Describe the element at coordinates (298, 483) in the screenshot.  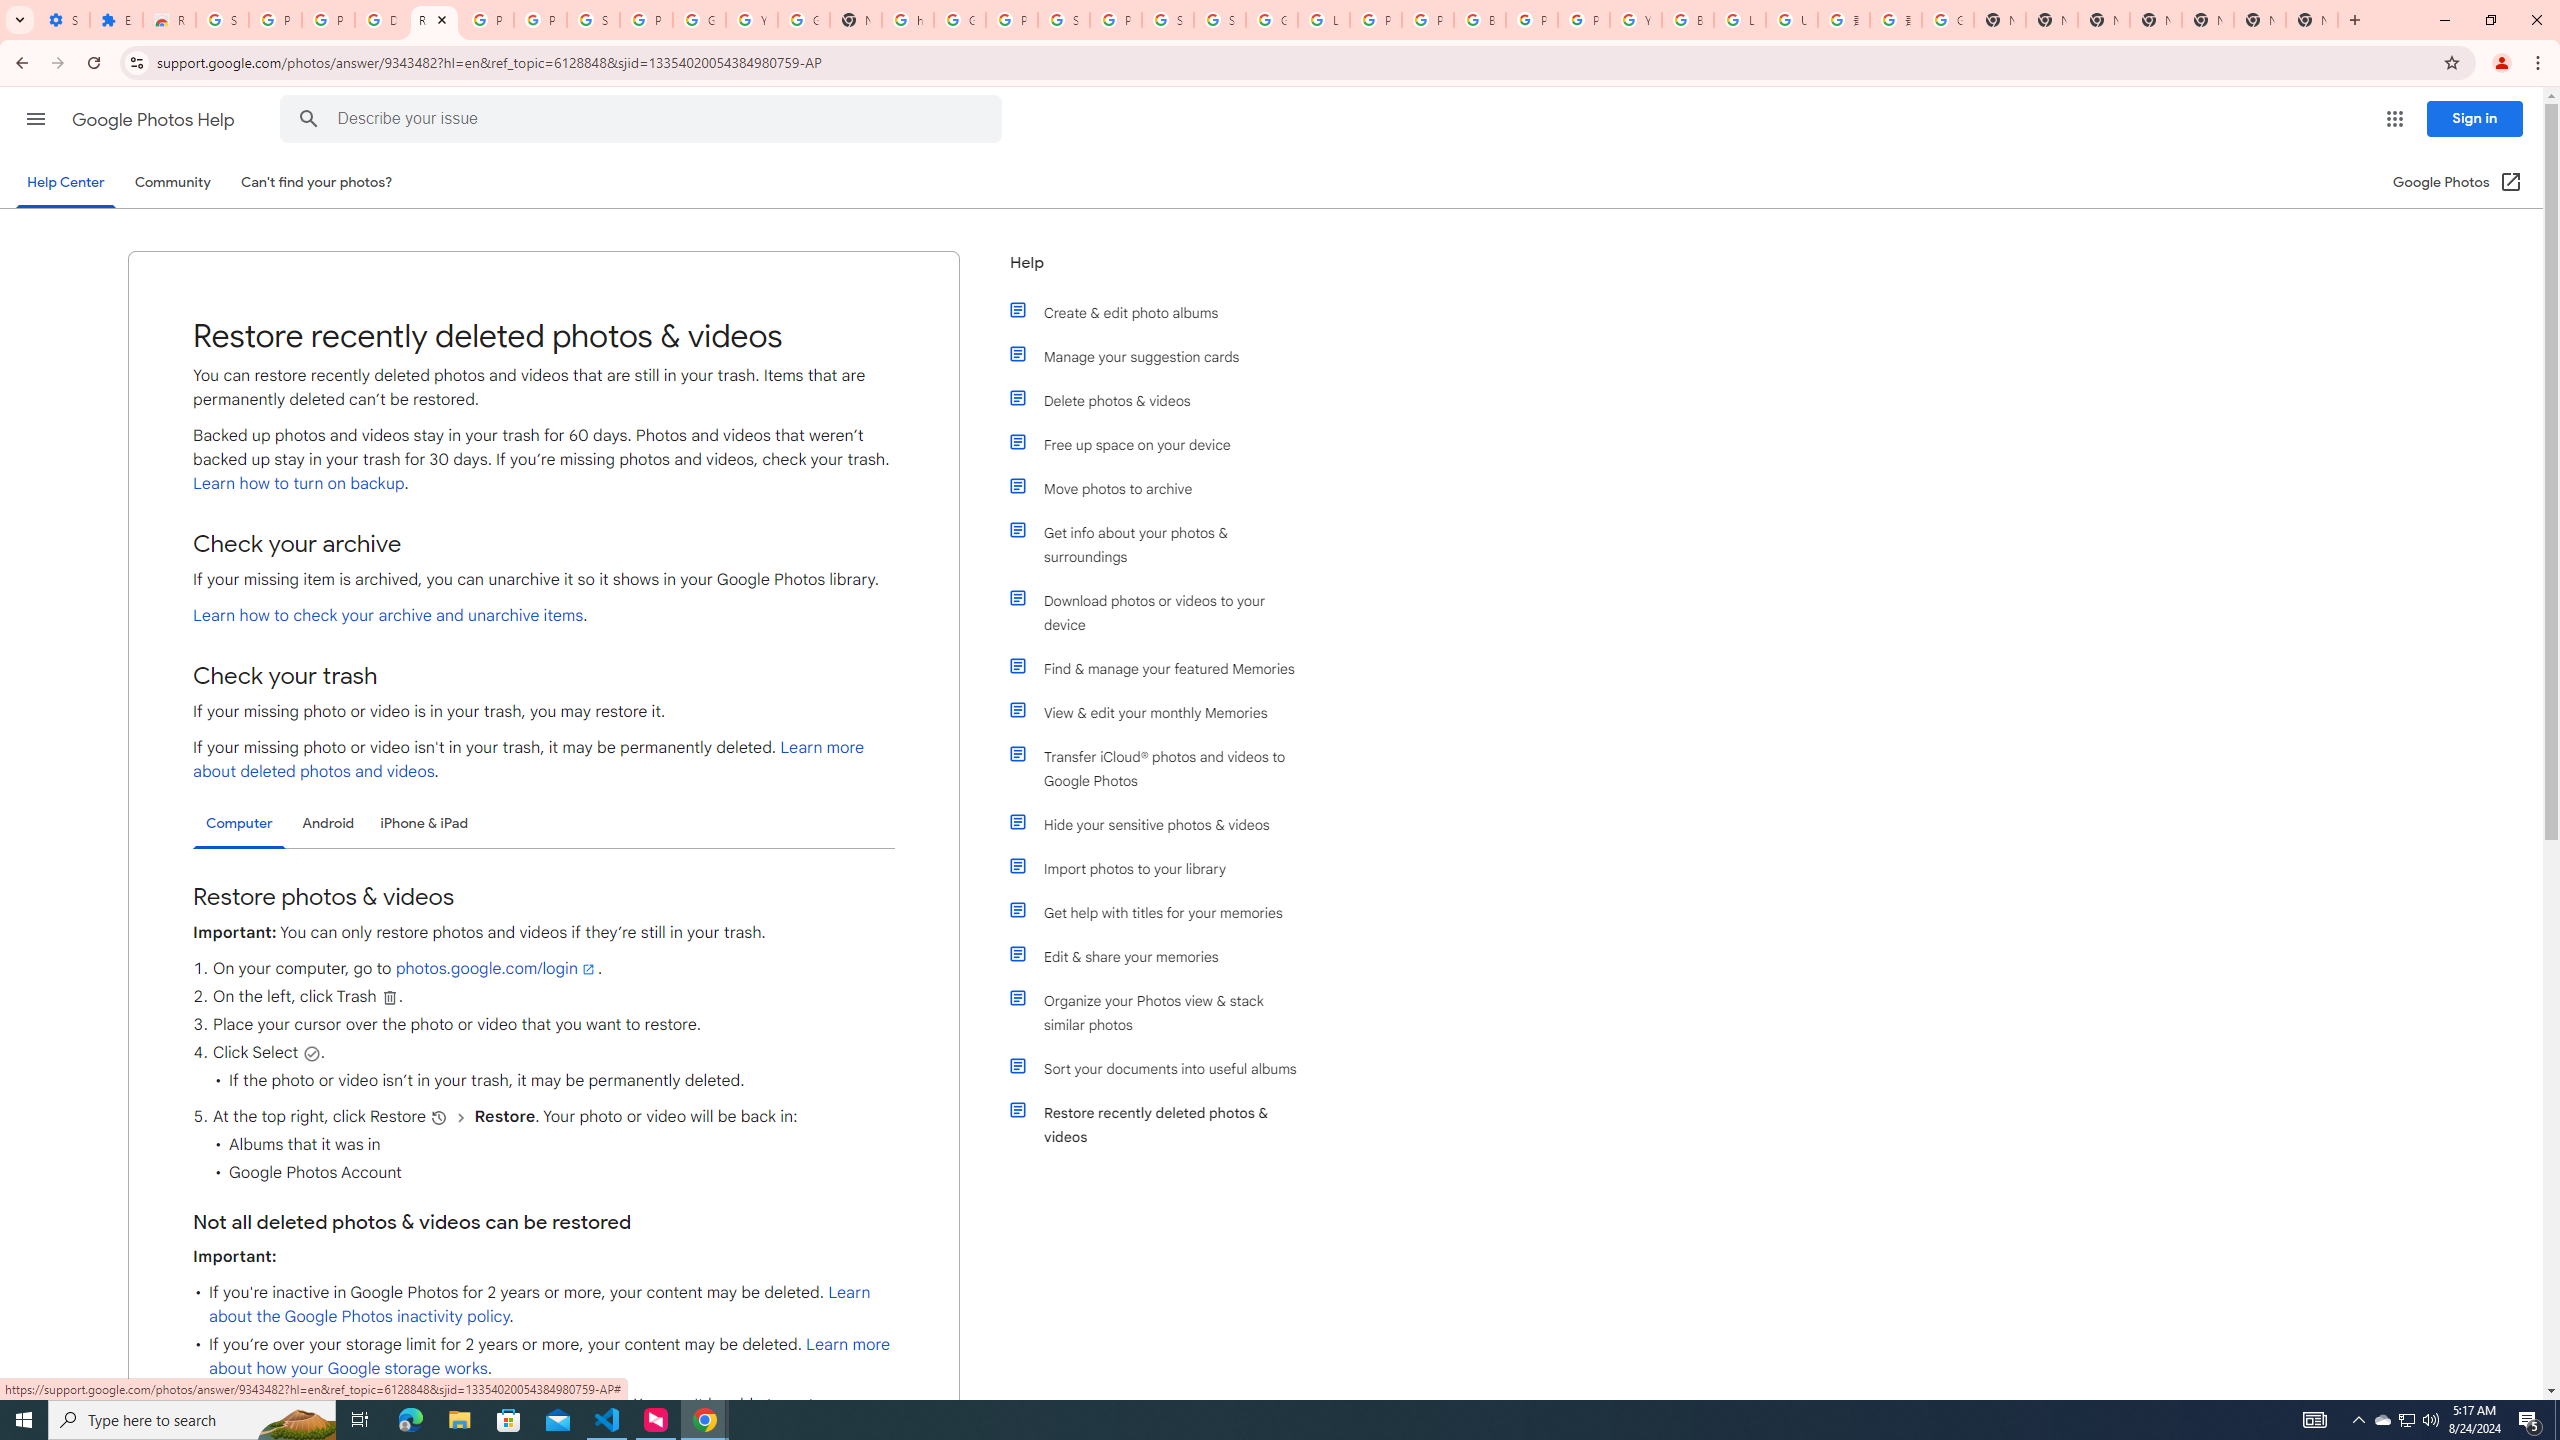
I see `Learn how to turn on backup` at that location.